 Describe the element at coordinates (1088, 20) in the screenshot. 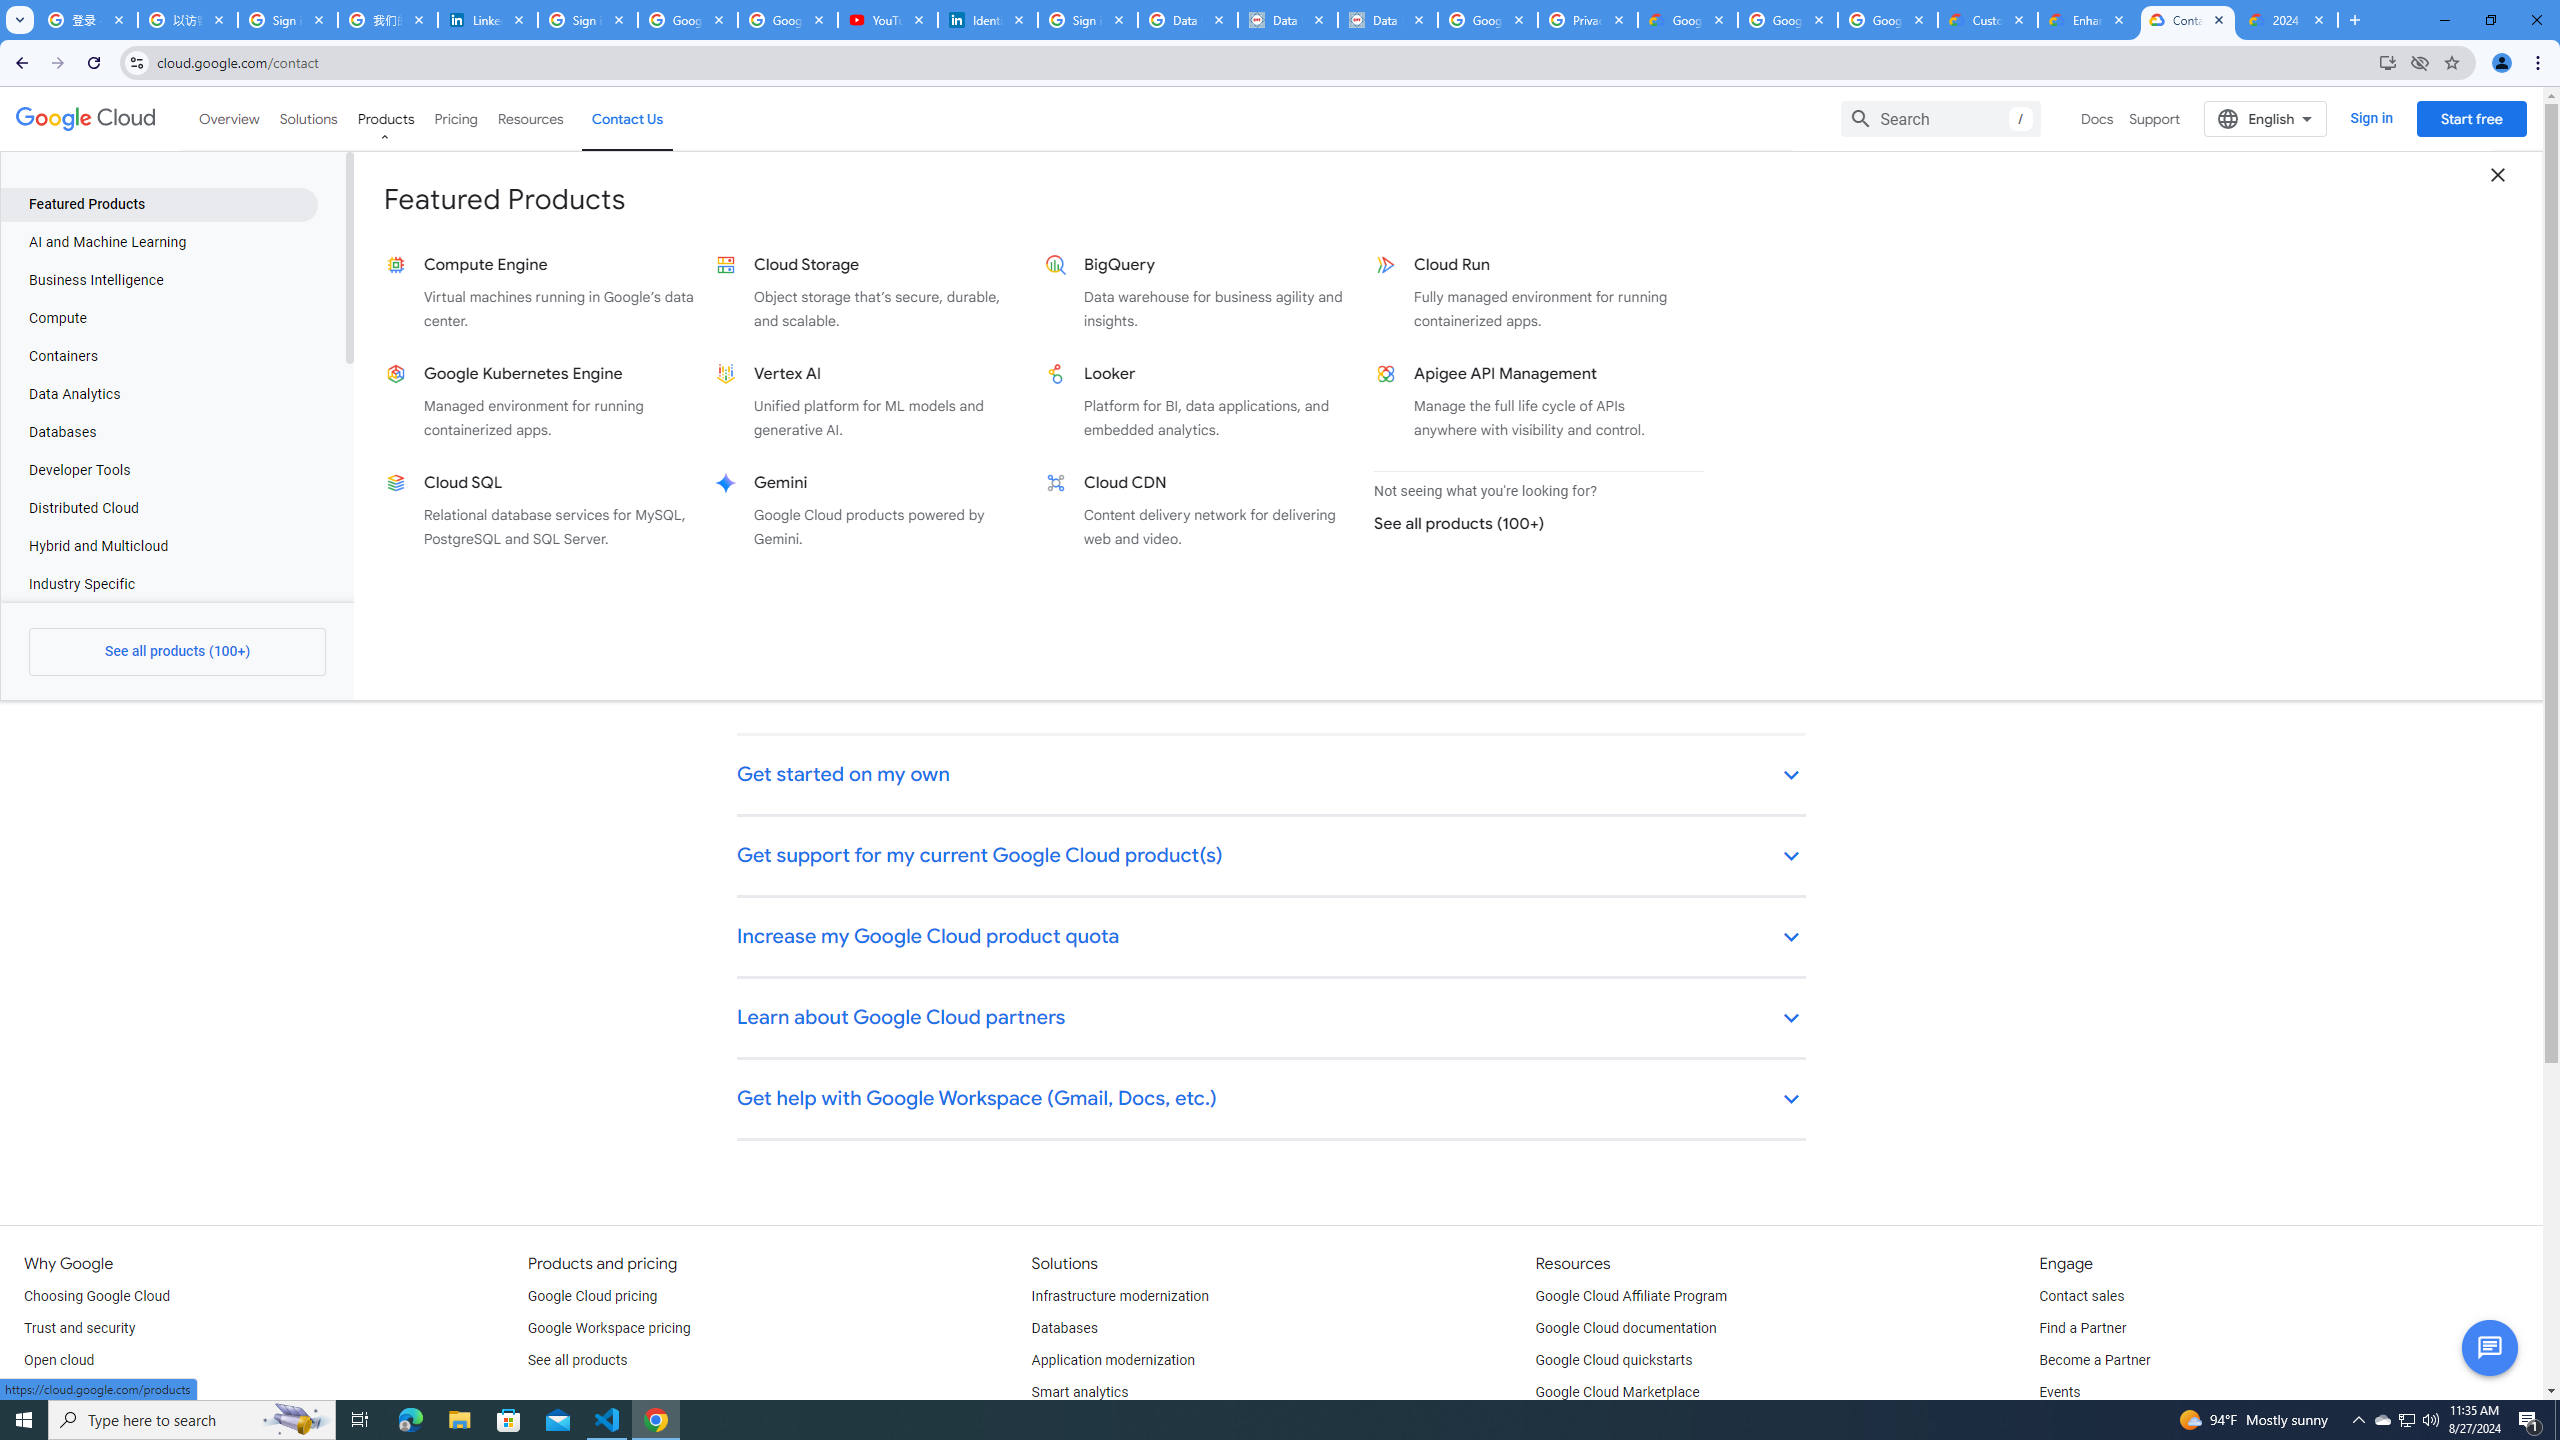

I see `Sign in - Google Accounts` at that location.